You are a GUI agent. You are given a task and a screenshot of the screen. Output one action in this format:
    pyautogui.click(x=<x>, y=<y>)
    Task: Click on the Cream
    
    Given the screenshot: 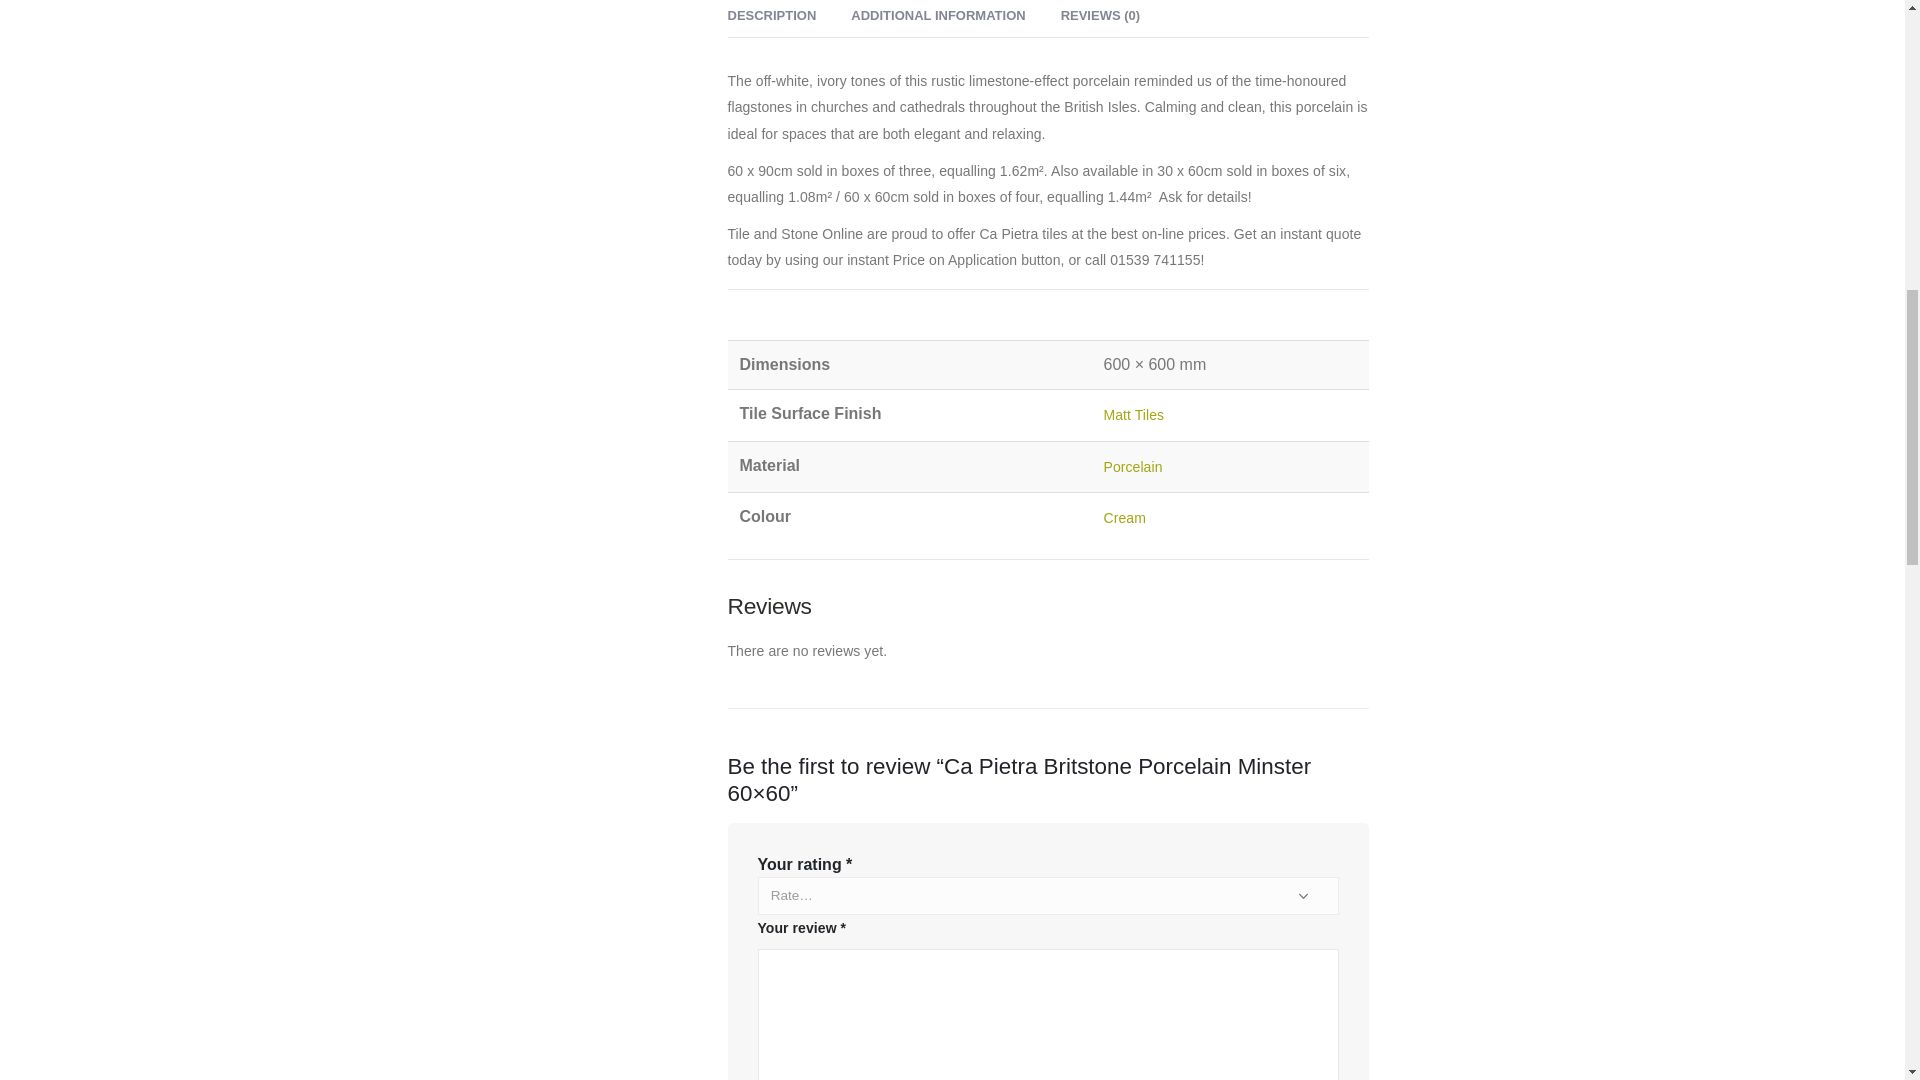 What is the action you would take?
    pyautogui.click(x=1125, y=517)
    